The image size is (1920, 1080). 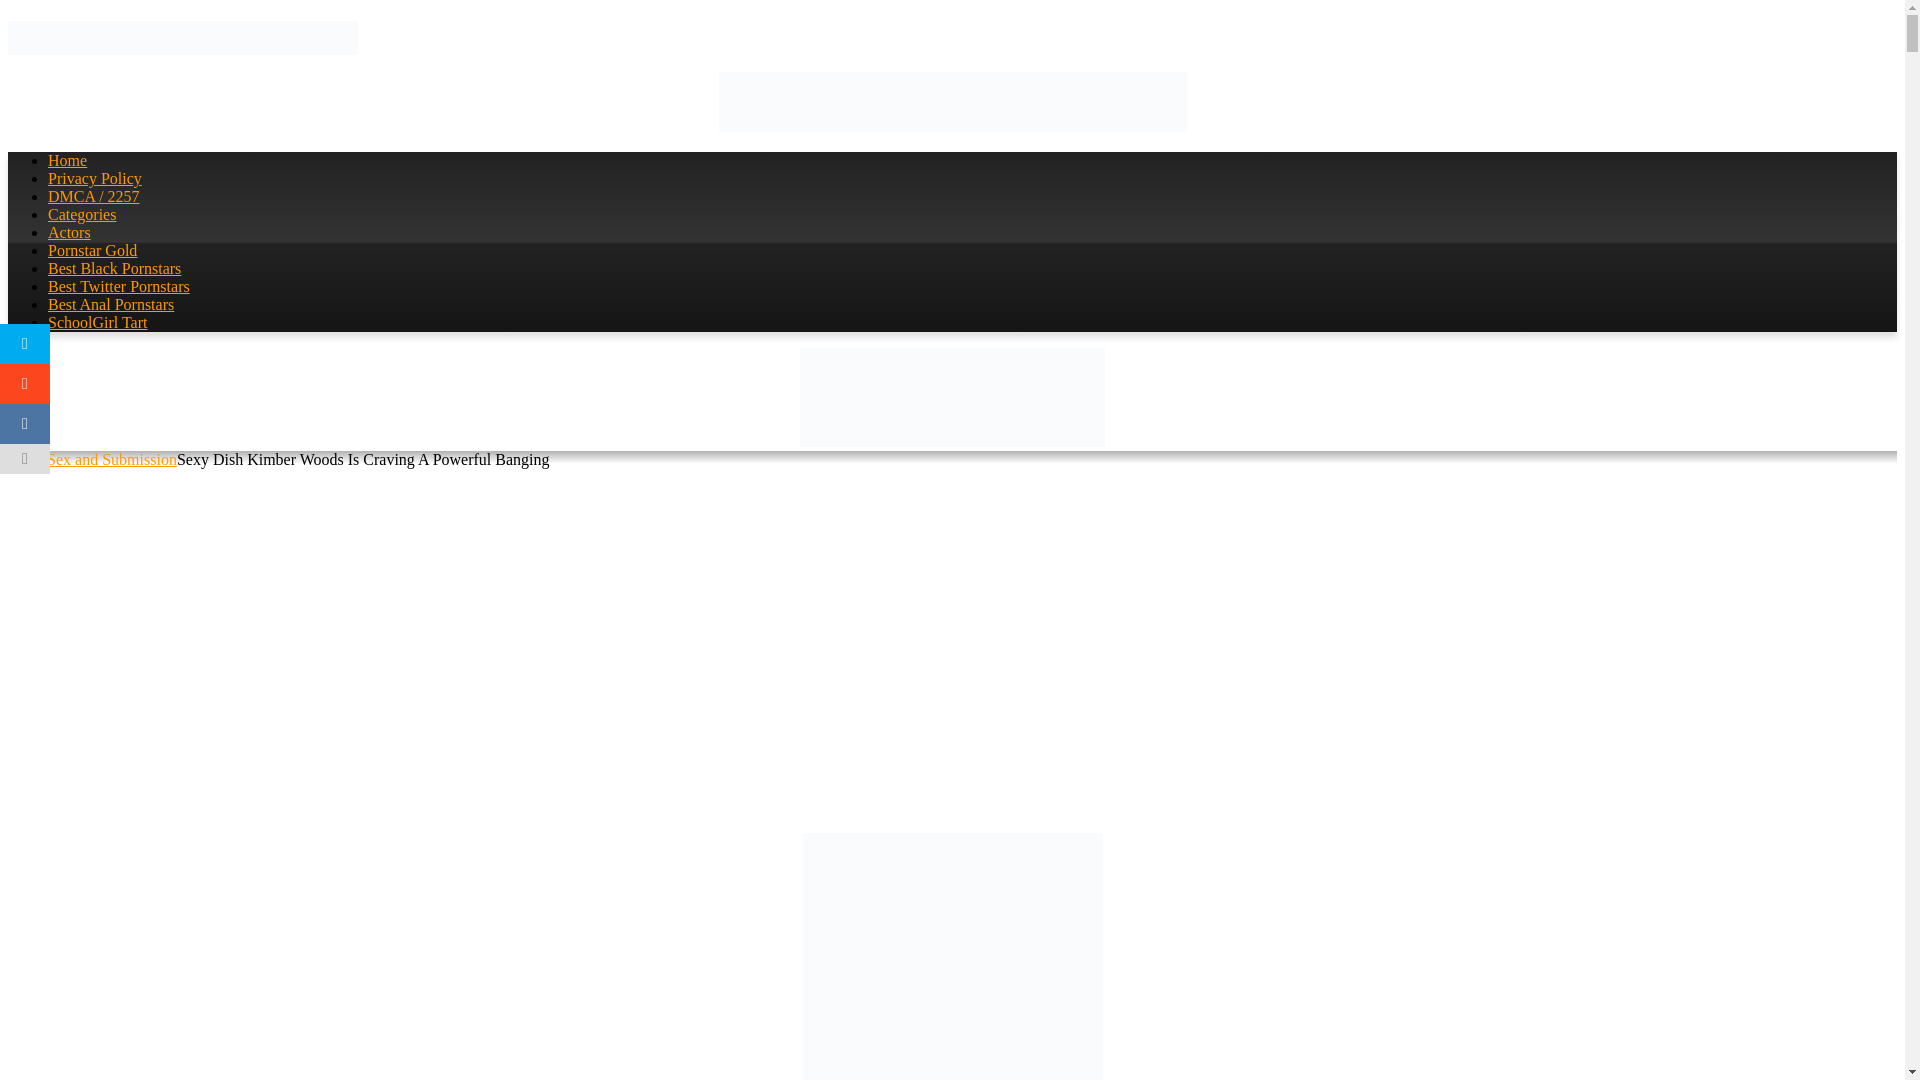 I want to click on SchoolGirl Tart, so click(x=98, y=322).